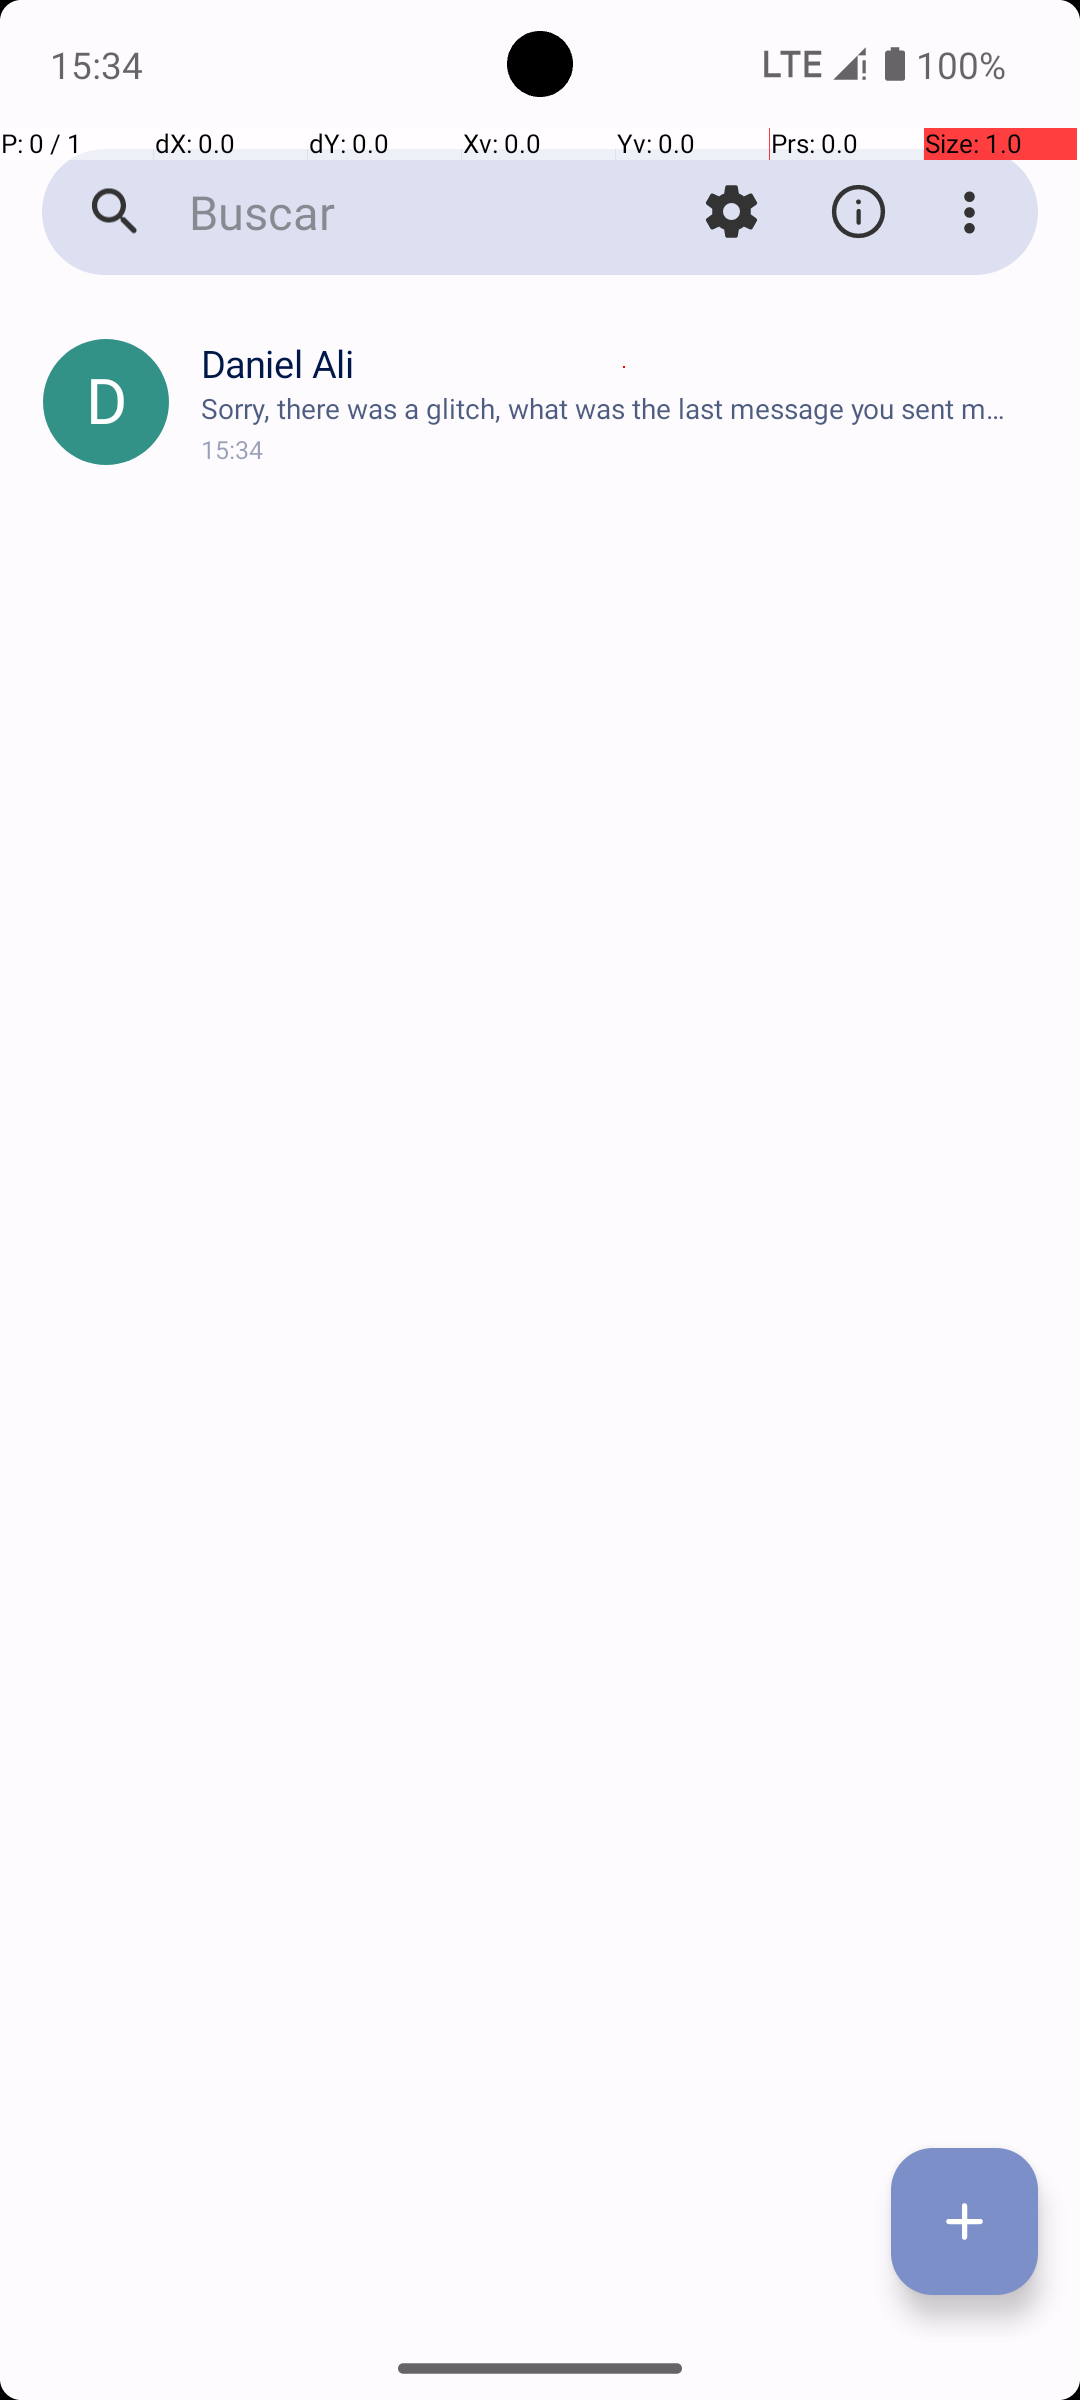 Image resolution: width=1080 pixels, height=2400 pixels. I want to click on Acerca de, so click(858, 212).